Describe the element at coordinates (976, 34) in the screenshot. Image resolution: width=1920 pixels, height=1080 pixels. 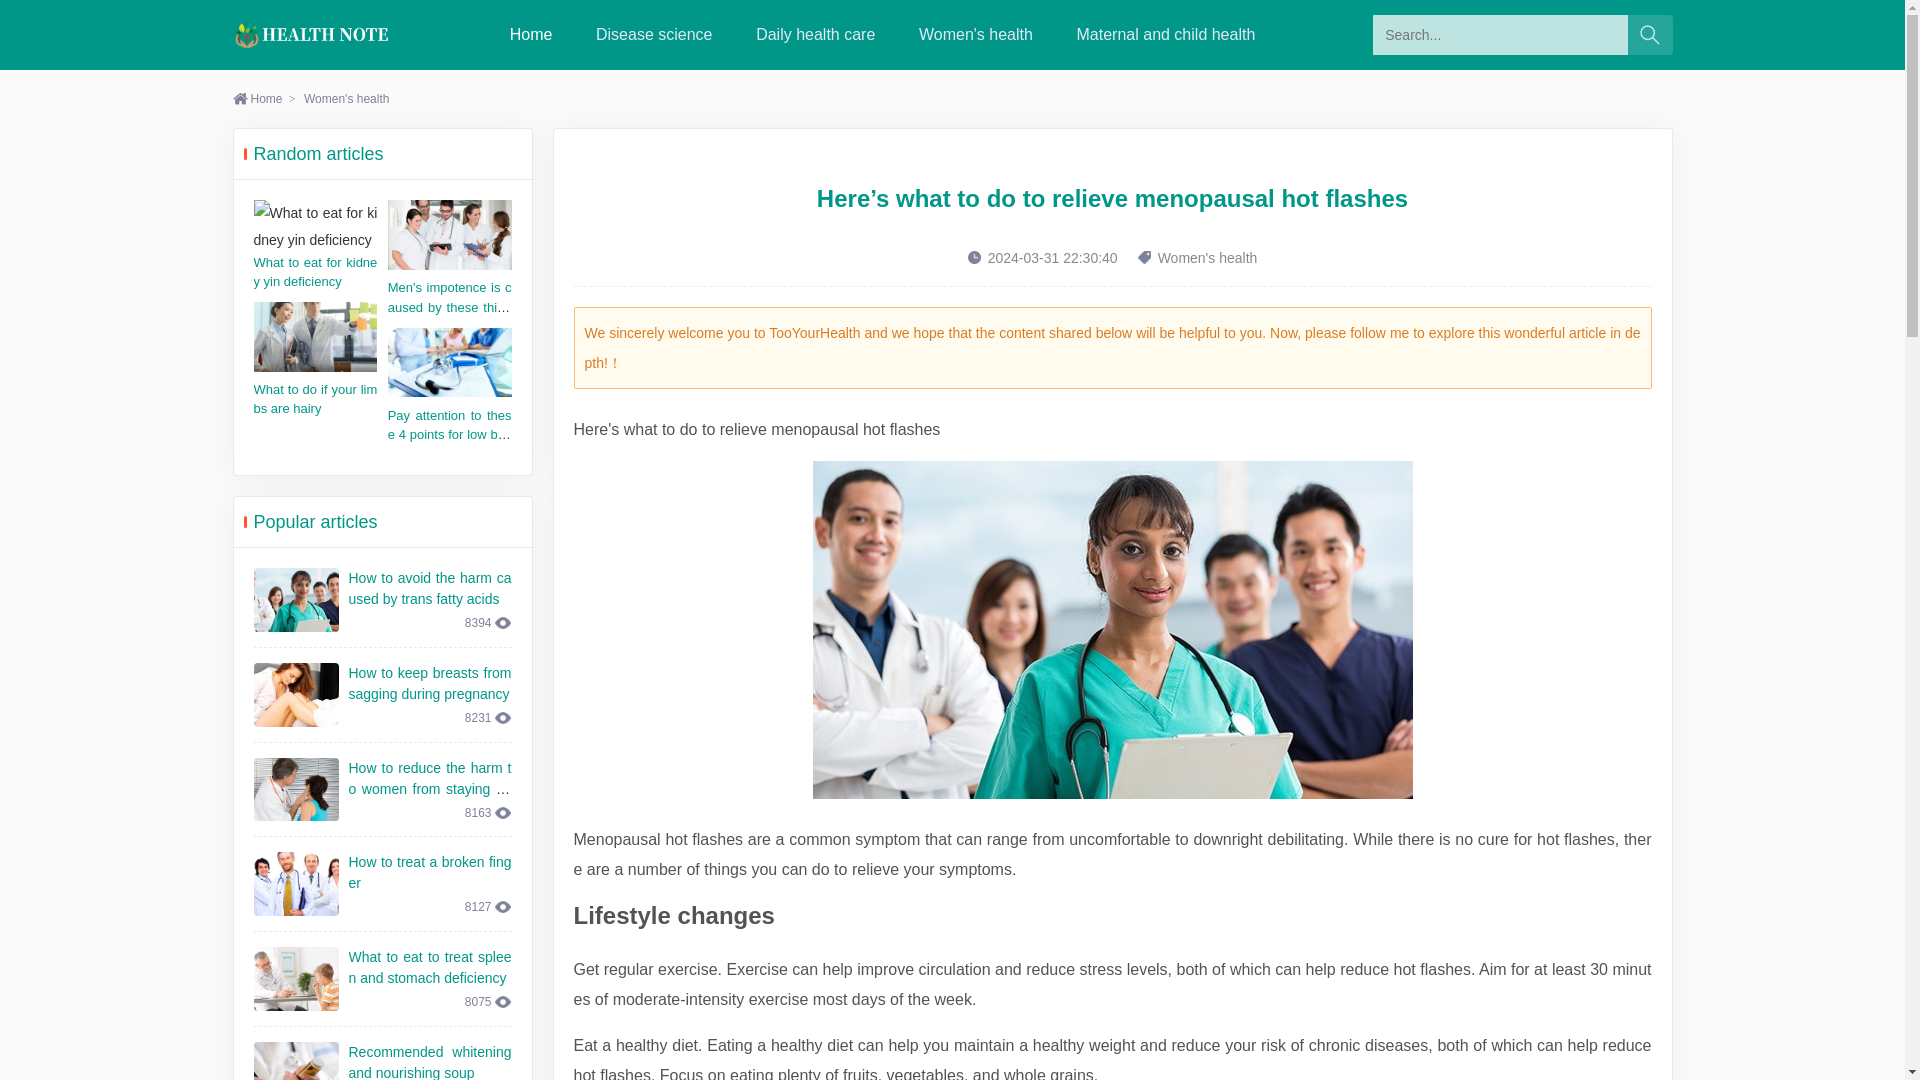
I see `Women's health` at that location.